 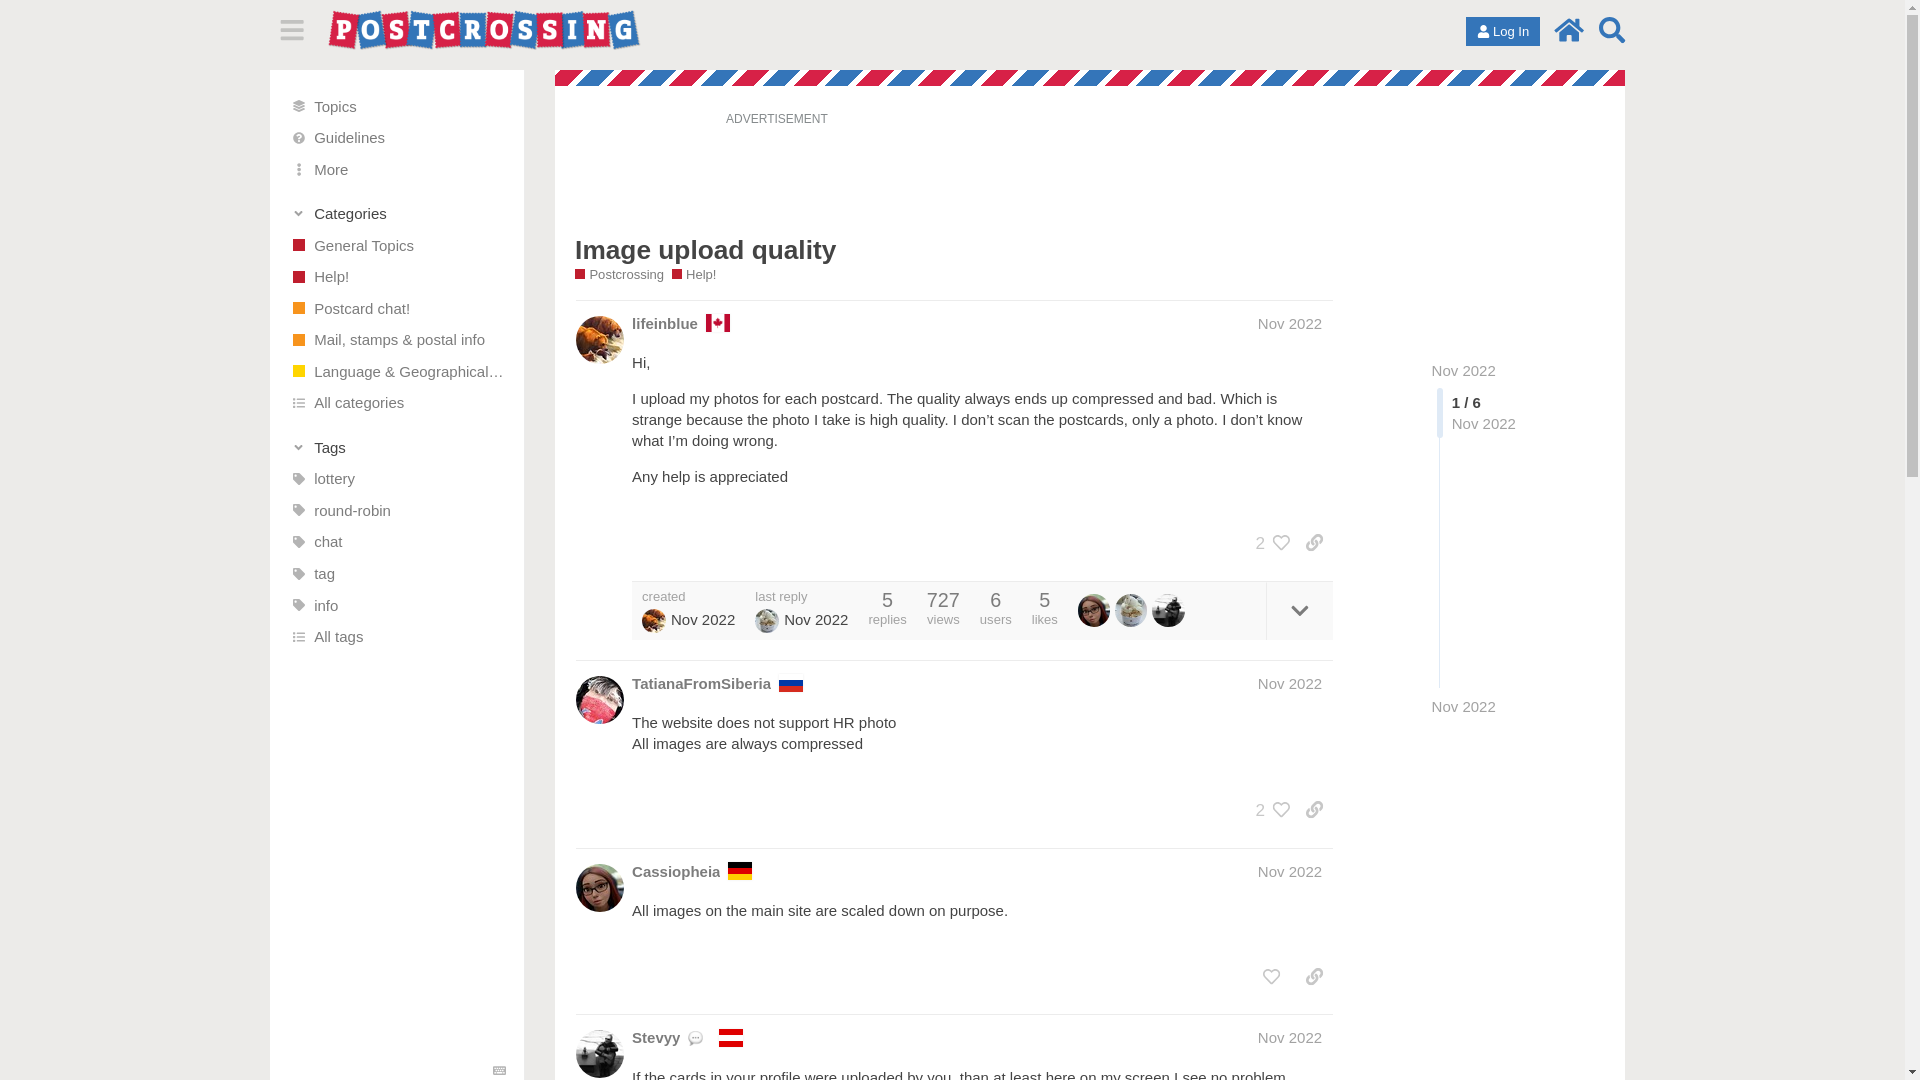 I want to click on 2, so click(x=1268, y=542).